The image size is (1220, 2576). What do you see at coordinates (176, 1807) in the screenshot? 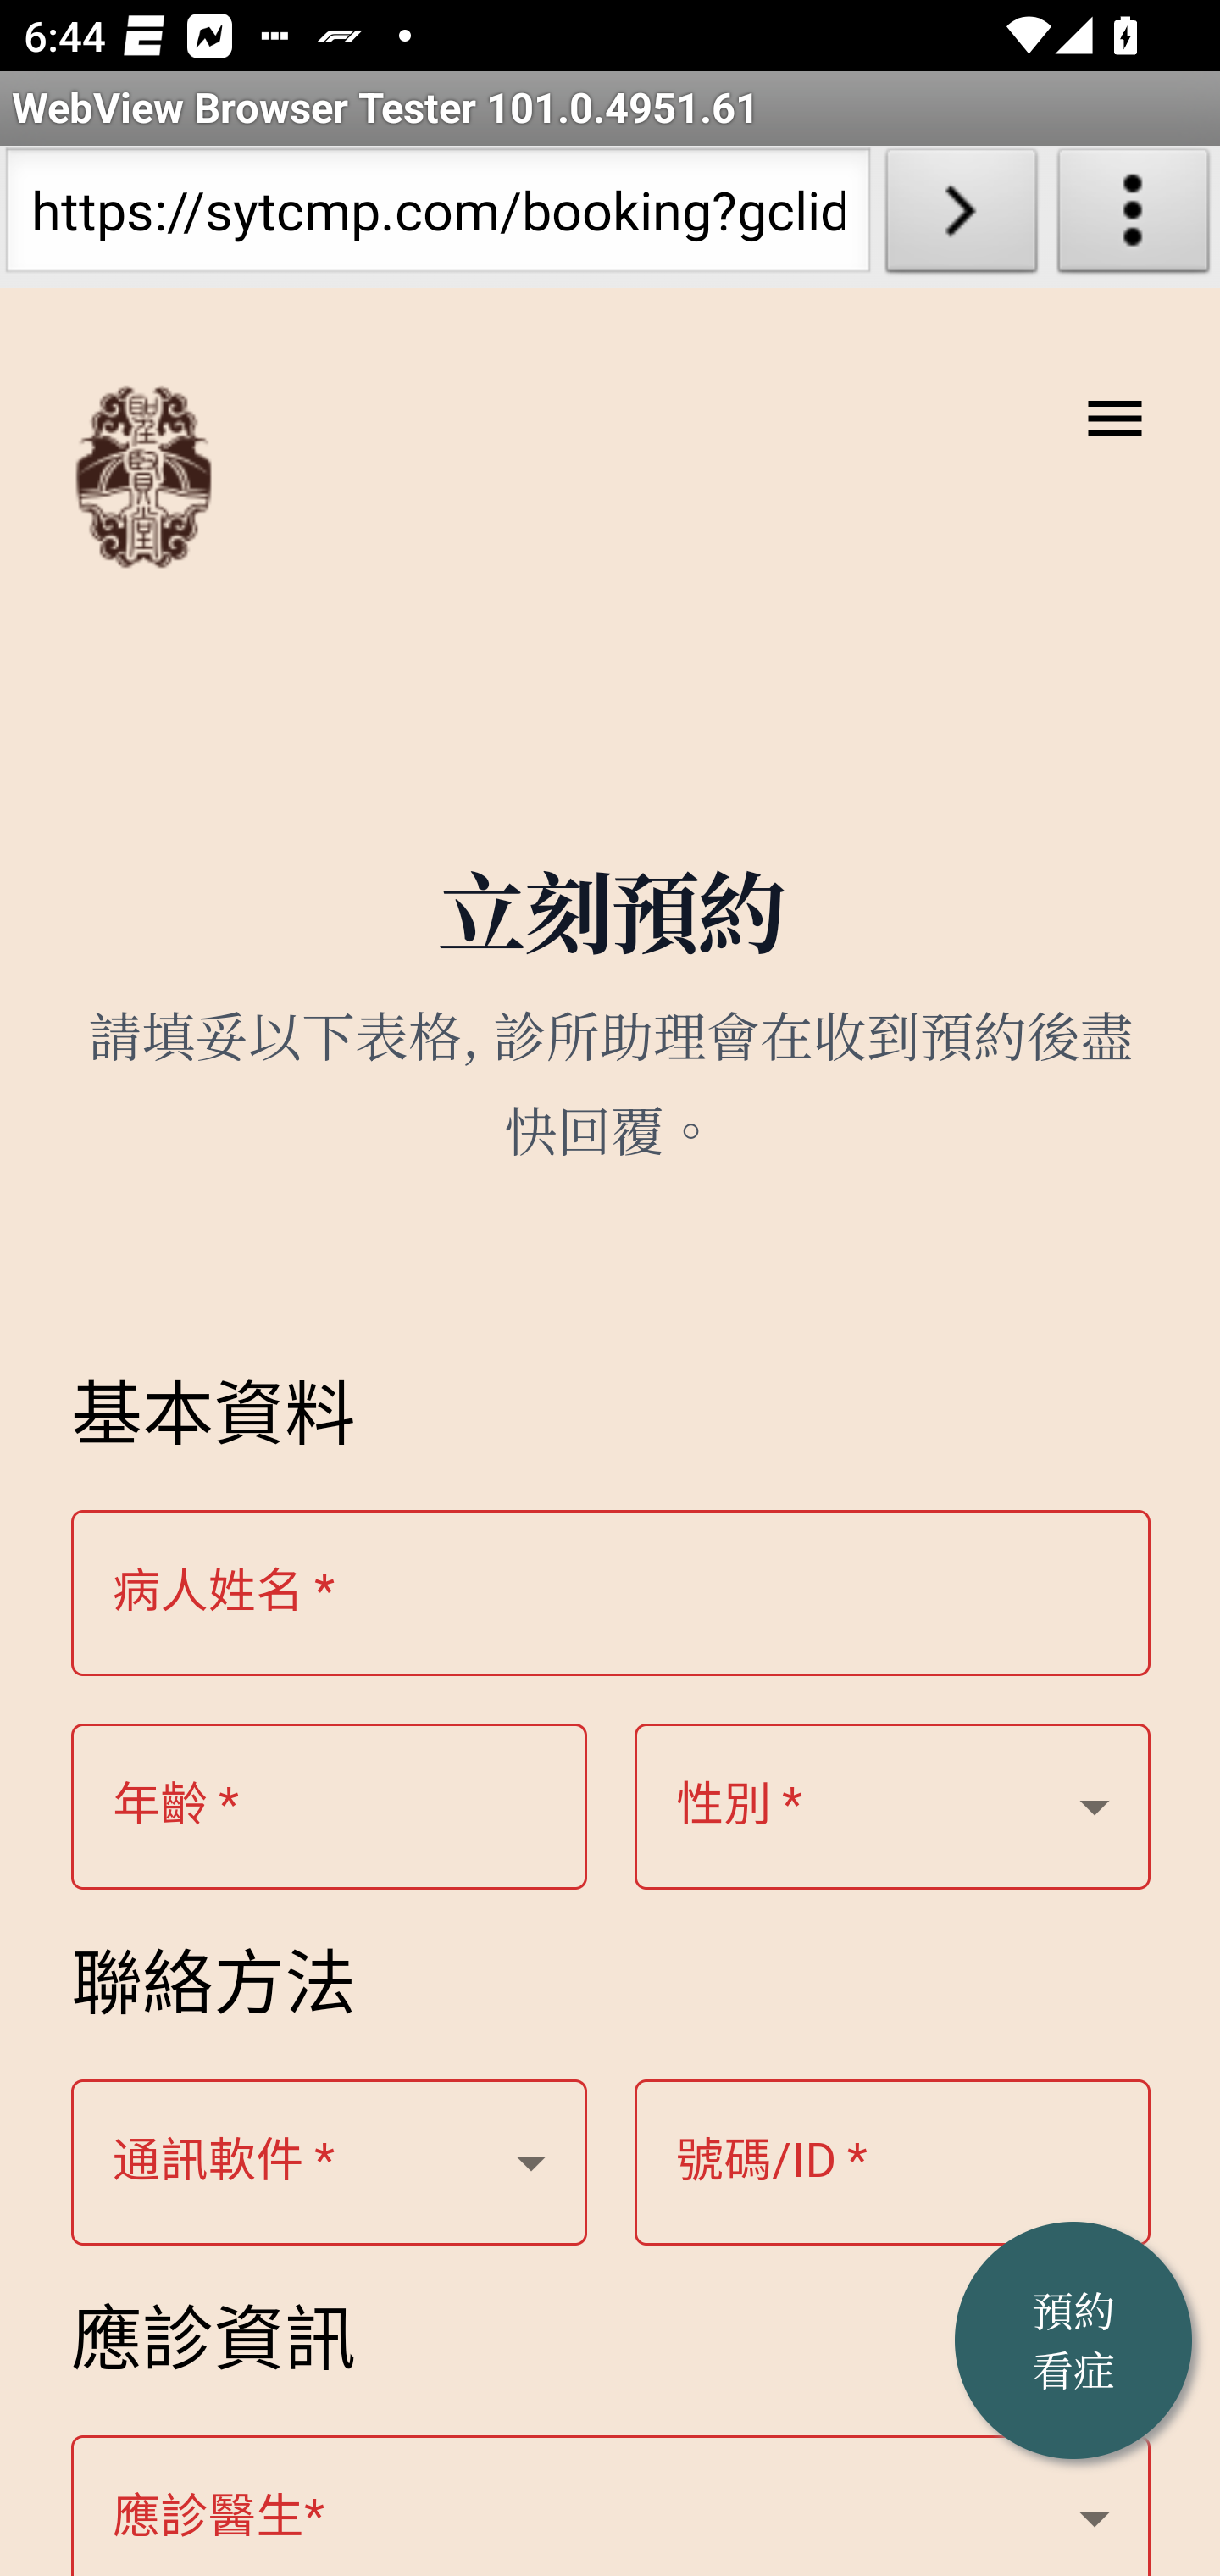
I see `年齡` at bounding box center [176, 1807].